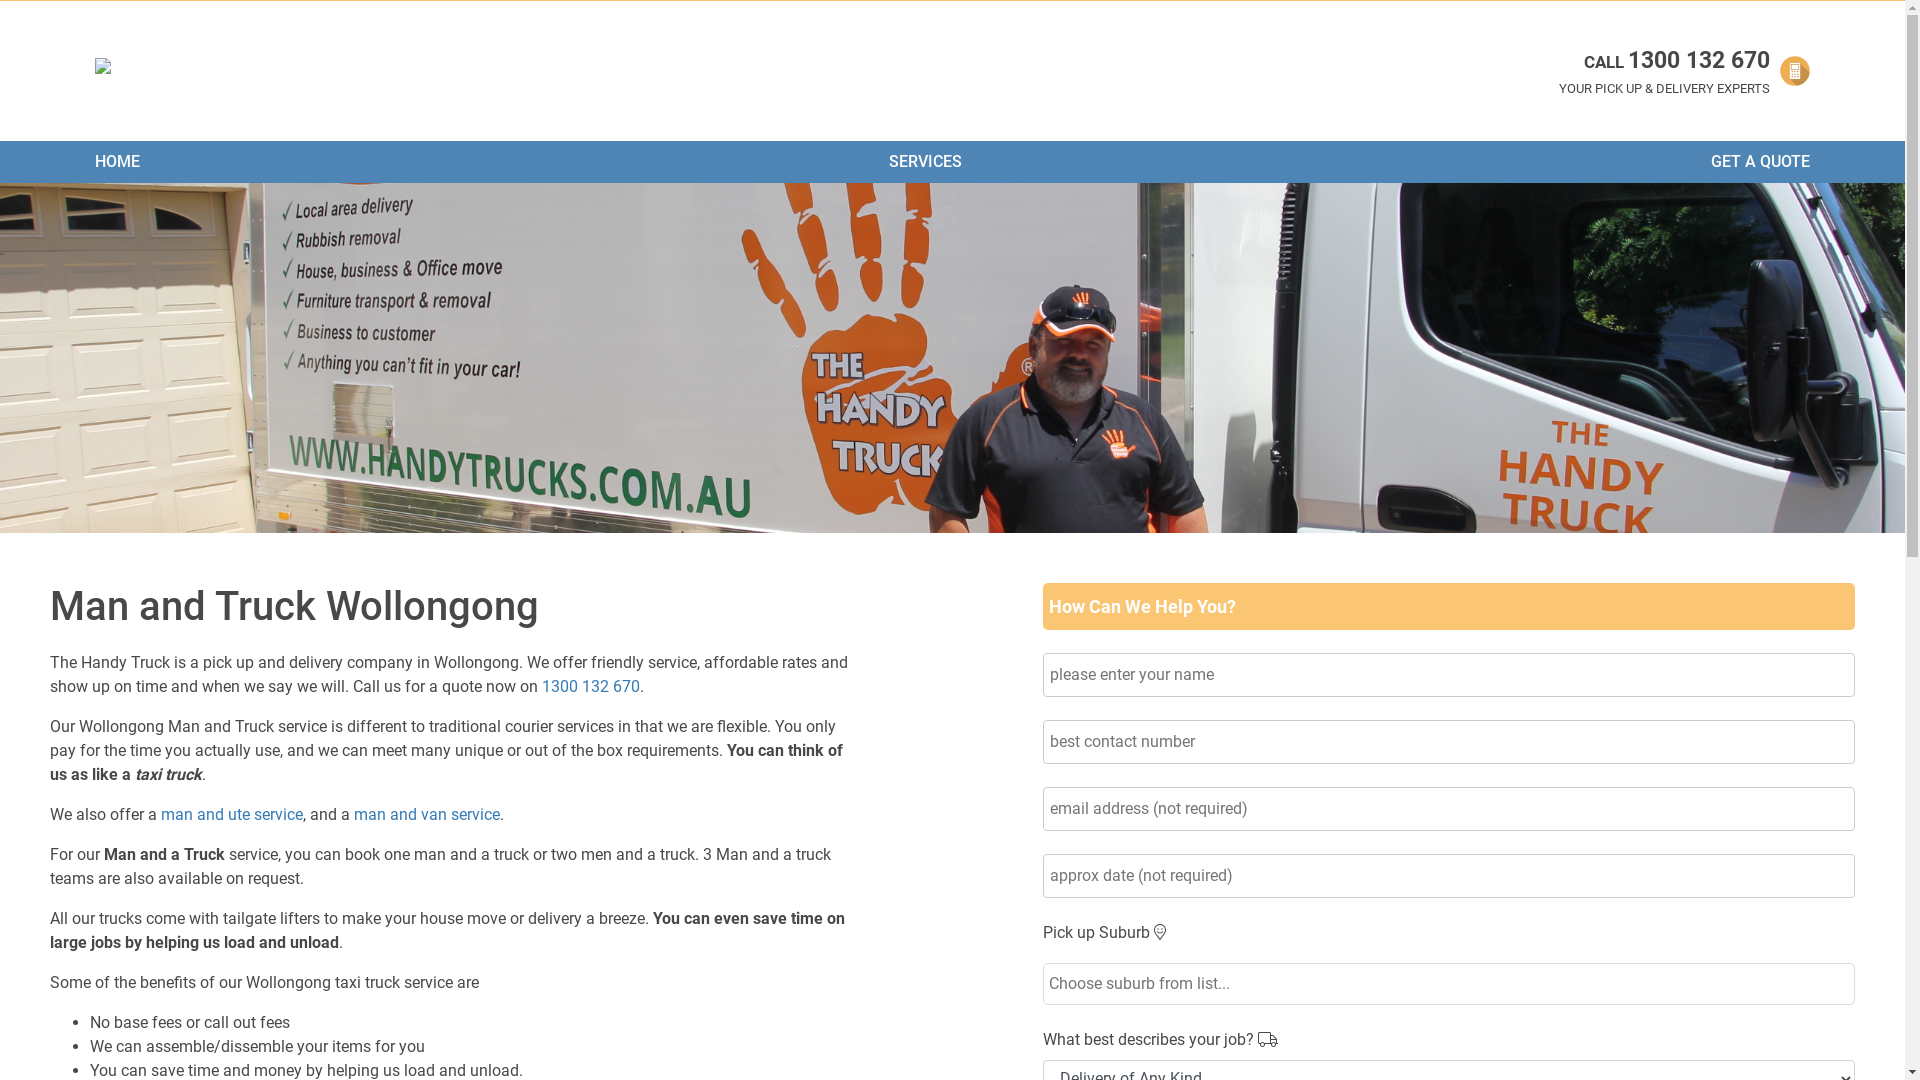  I want to click on GET A QUOTE, so click(1760, 162).